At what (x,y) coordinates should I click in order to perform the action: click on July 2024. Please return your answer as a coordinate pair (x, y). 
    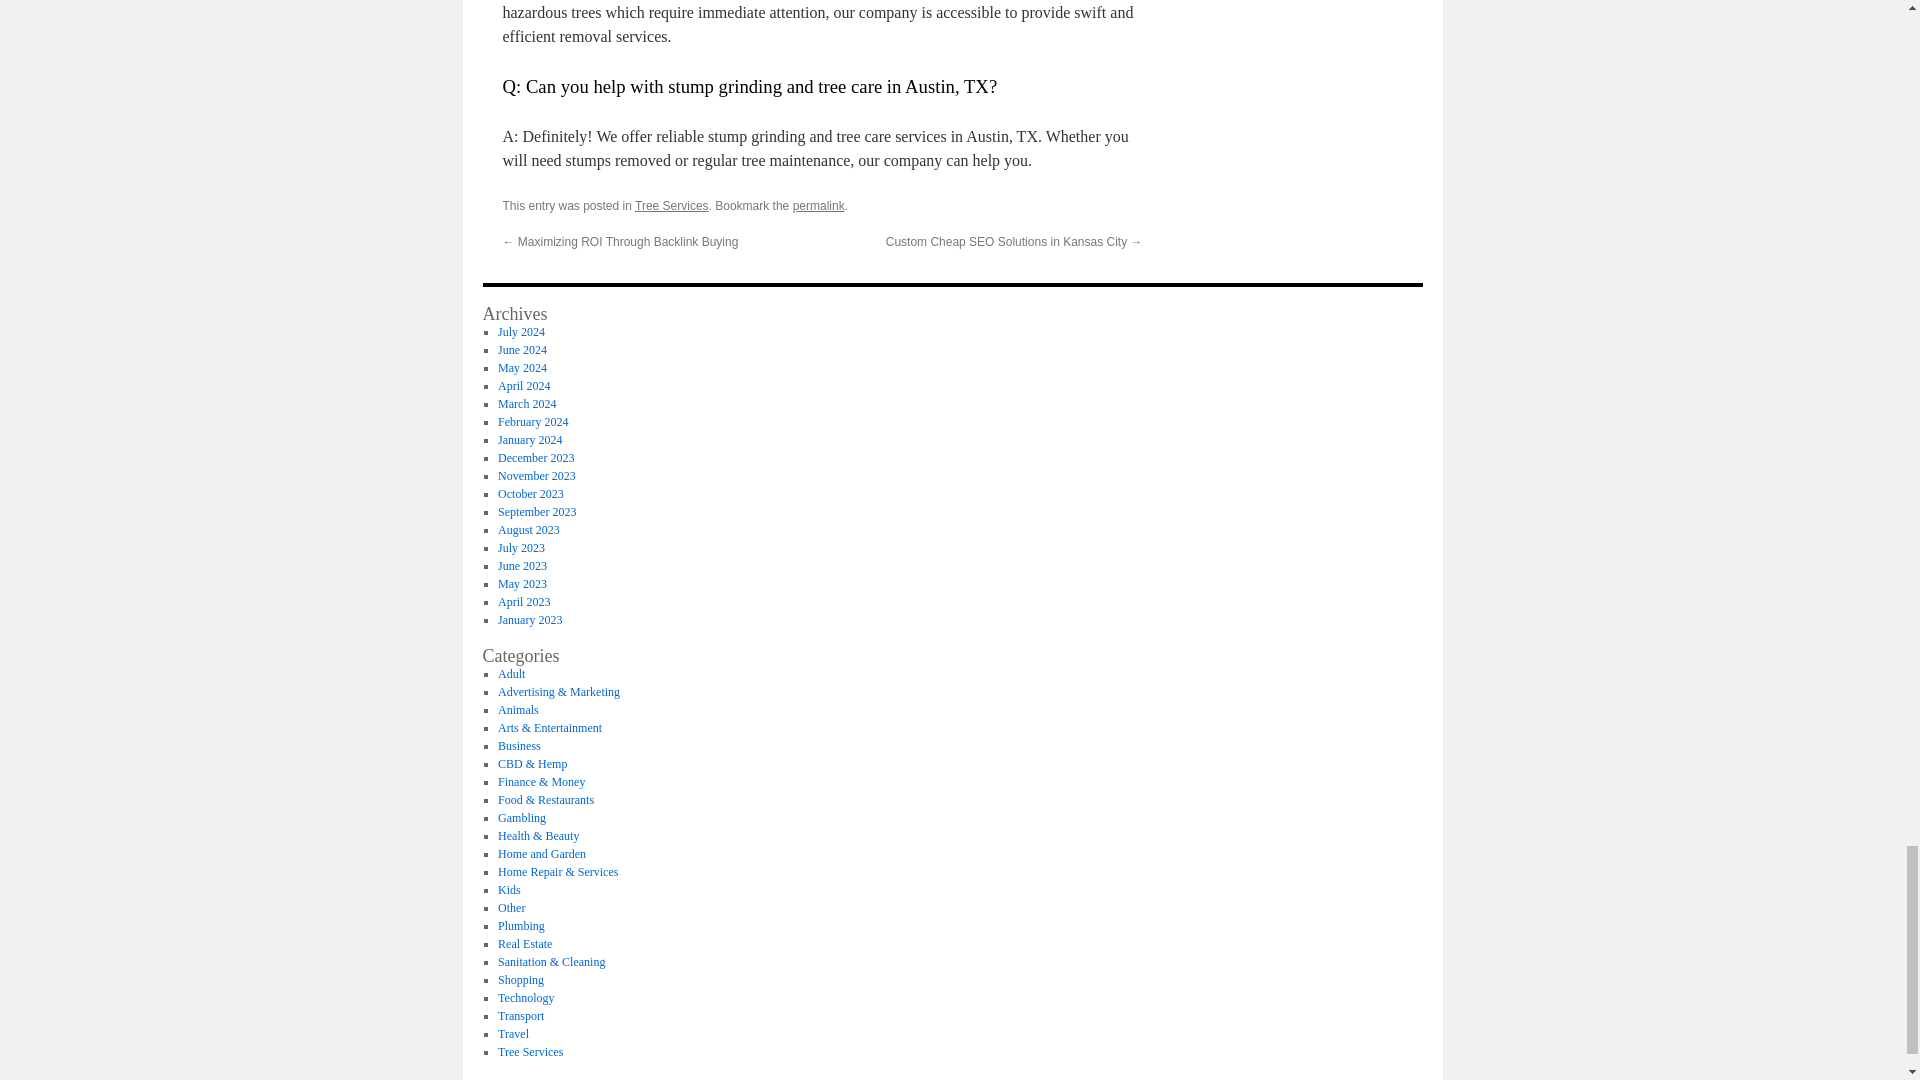
    Looking at the image, I should click on (521, 332).